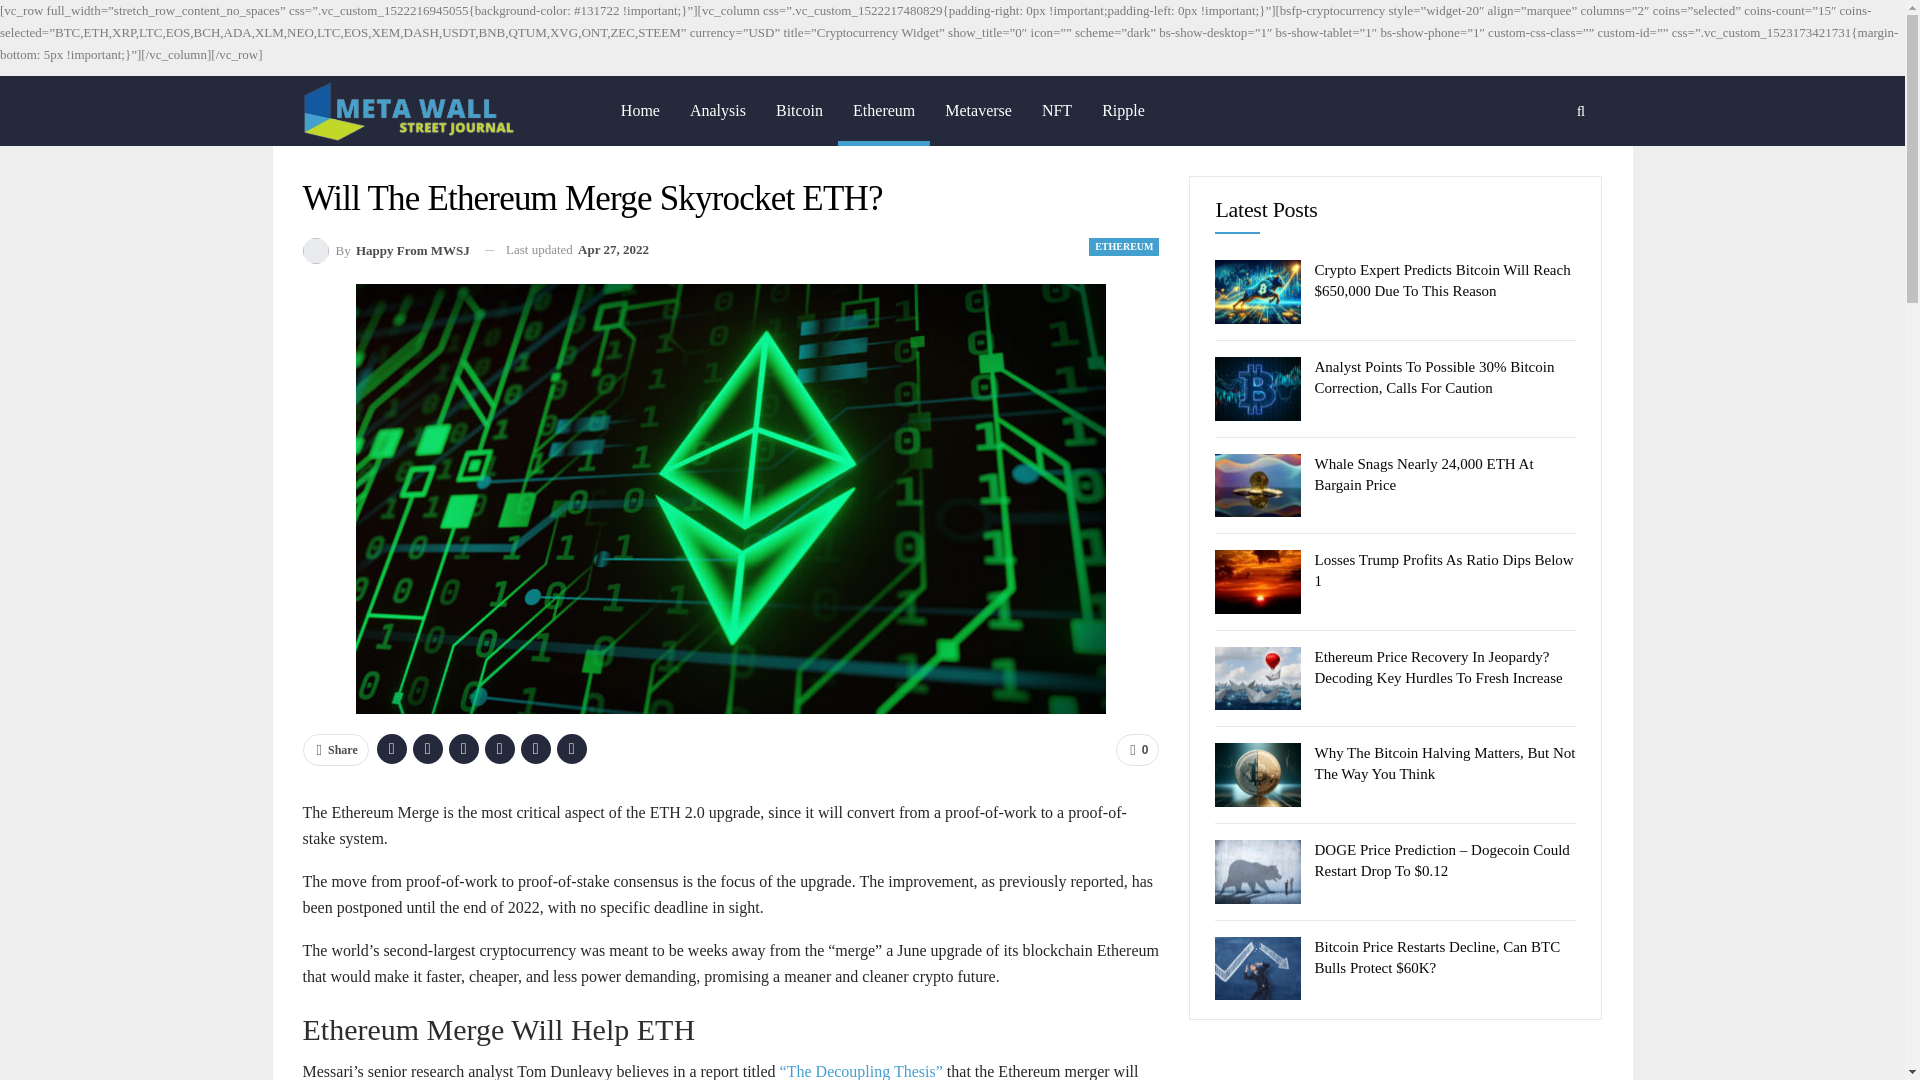 The height and width of the screenshot is (1080, 1920). What do you see at coordinates (384, 250) in the screenshot?
I see `By Happy From MWSJ` at bounding box center [384, 250].